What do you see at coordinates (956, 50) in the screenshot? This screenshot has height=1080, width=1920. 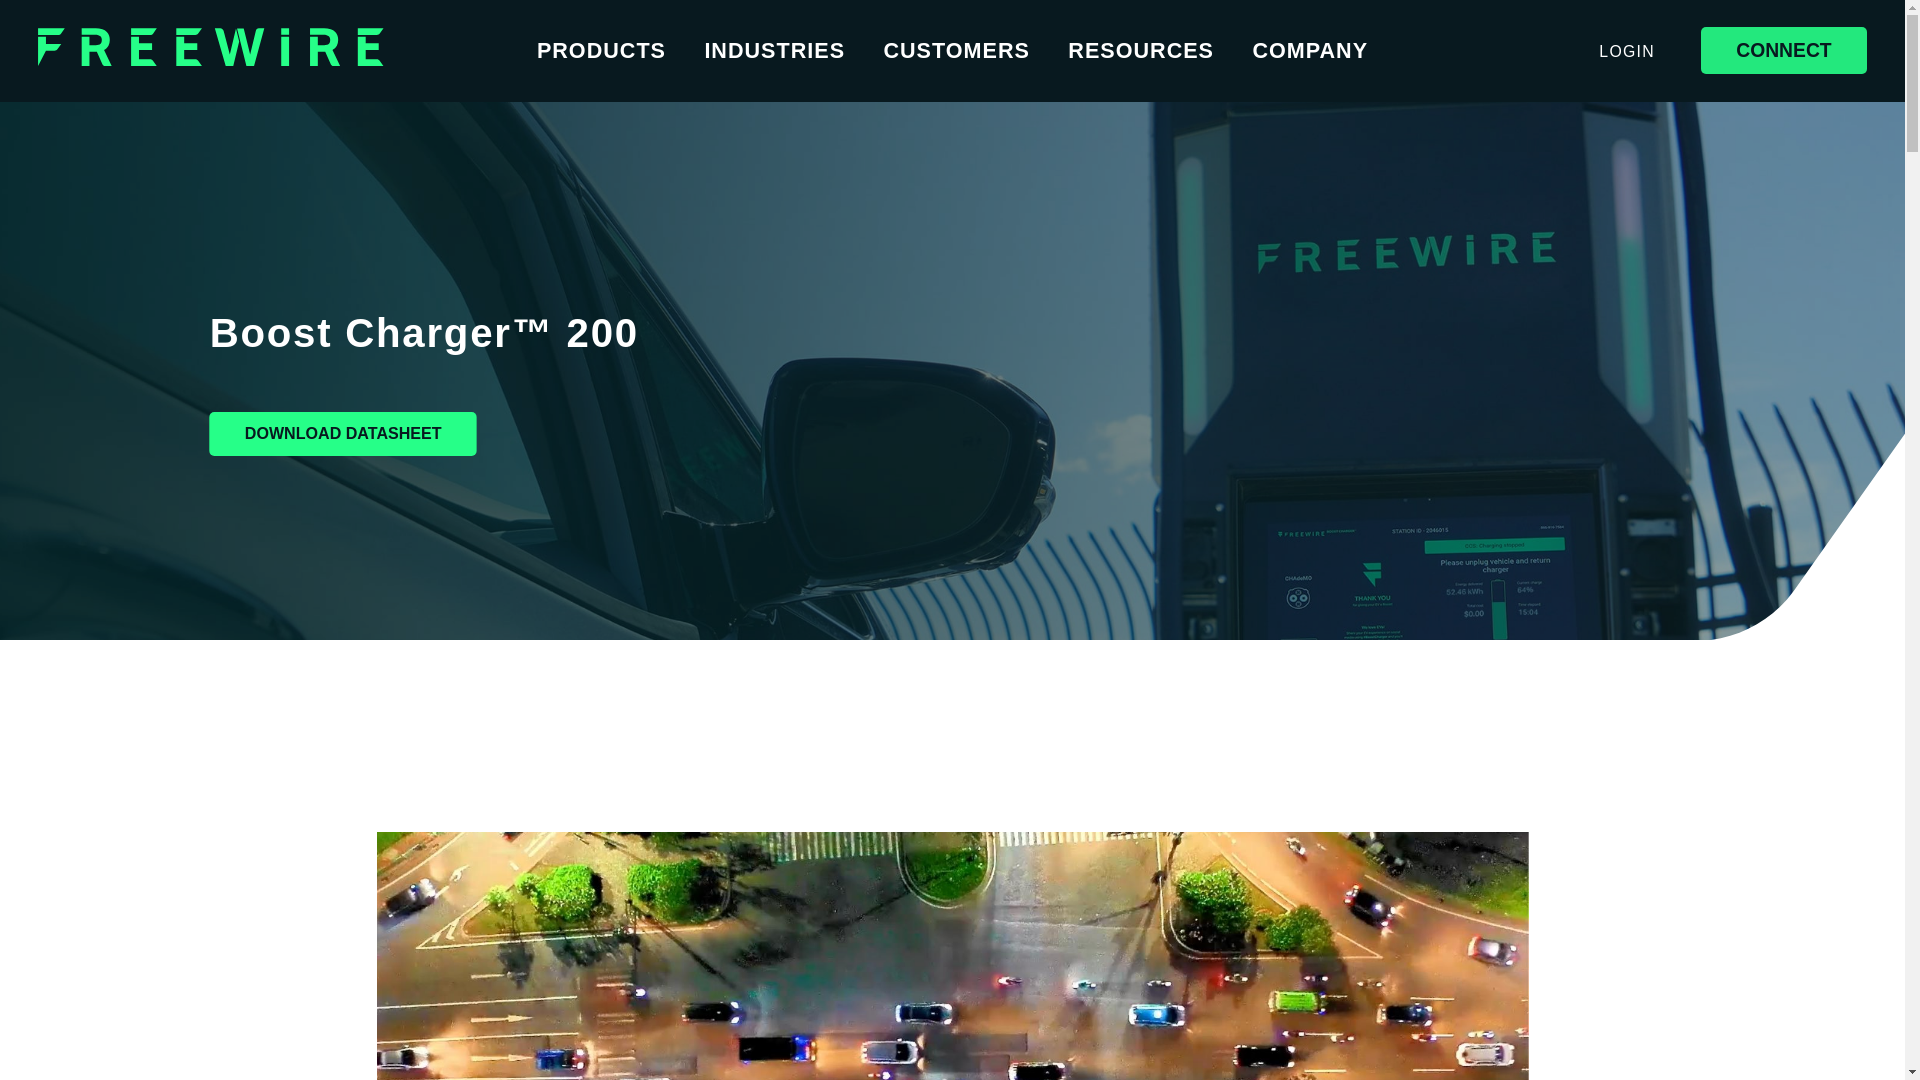 I see `CUSTOMERS` at bounding box center [956, 50].